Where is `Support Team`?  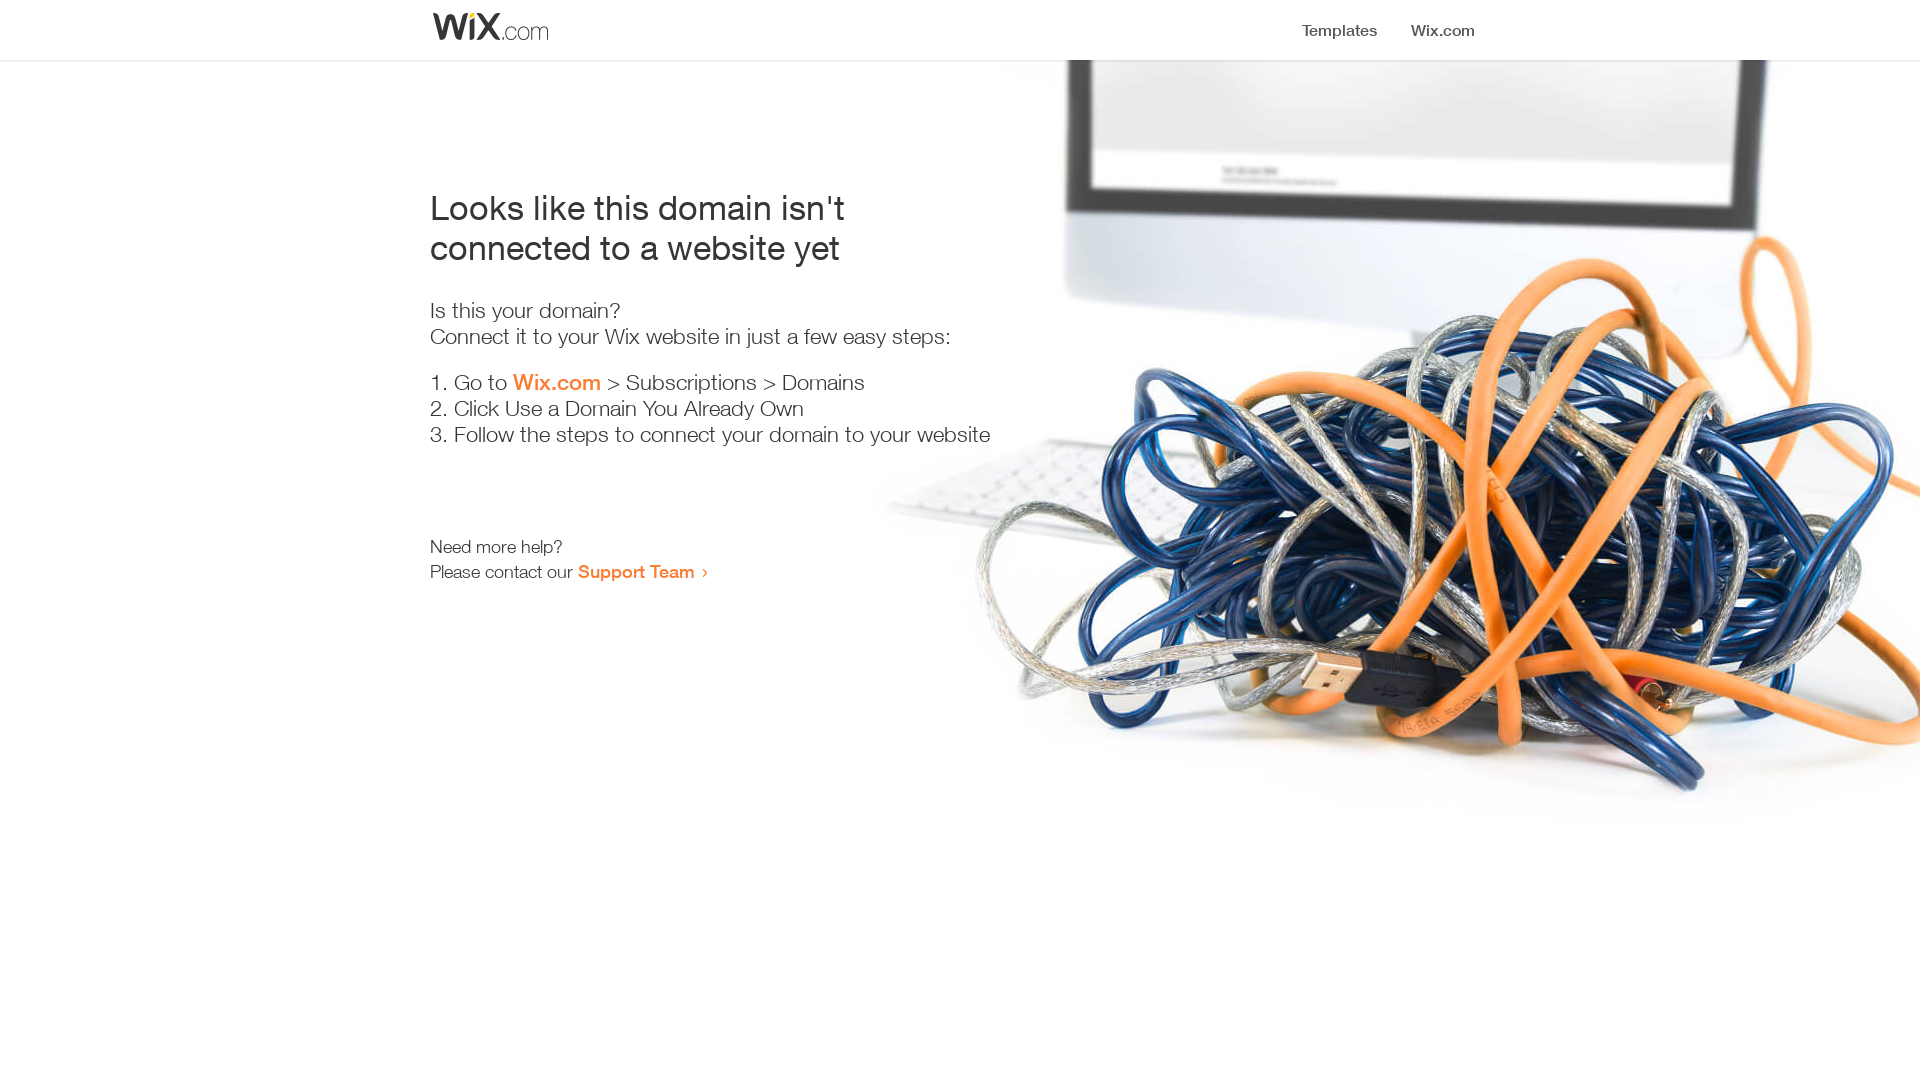
Support Team is located at coordinates (636, 571).